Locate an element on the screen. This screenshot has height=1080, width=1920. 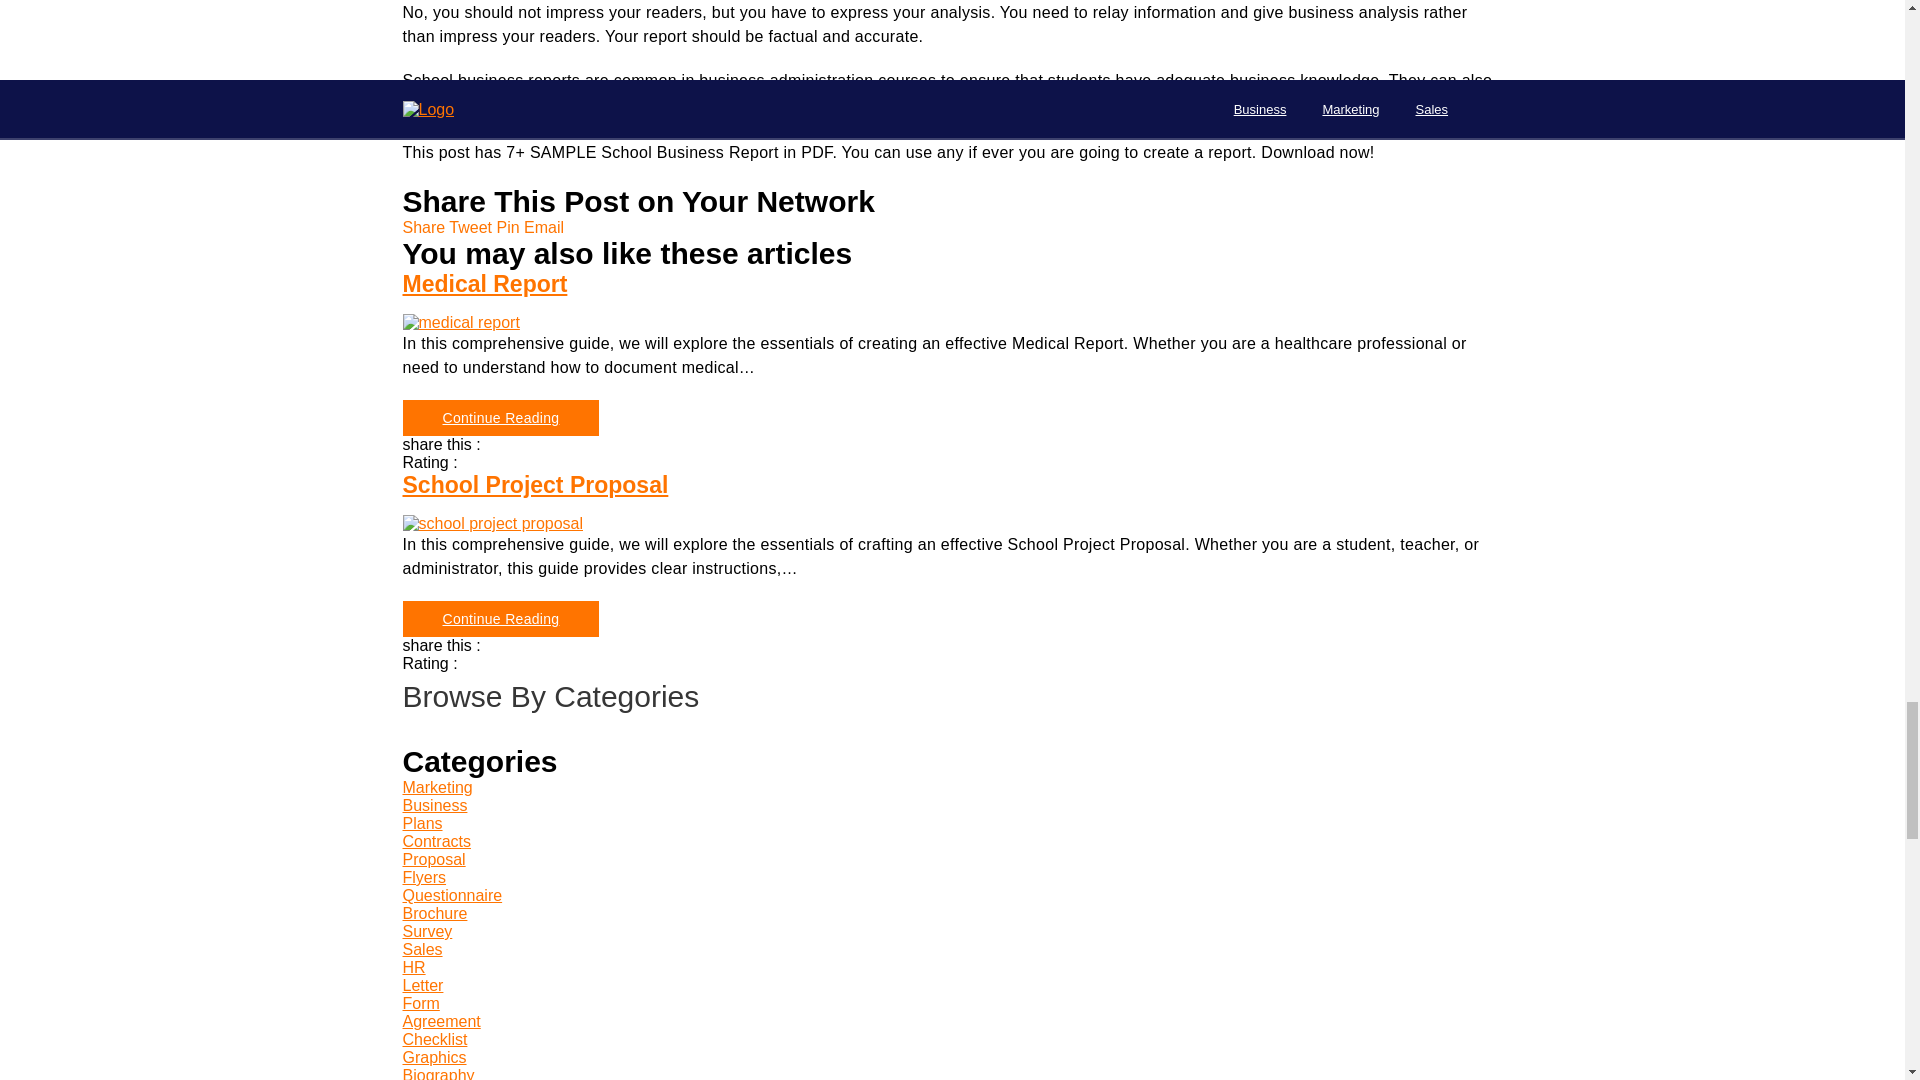
Medical Report is located at coordinates (500, 418).